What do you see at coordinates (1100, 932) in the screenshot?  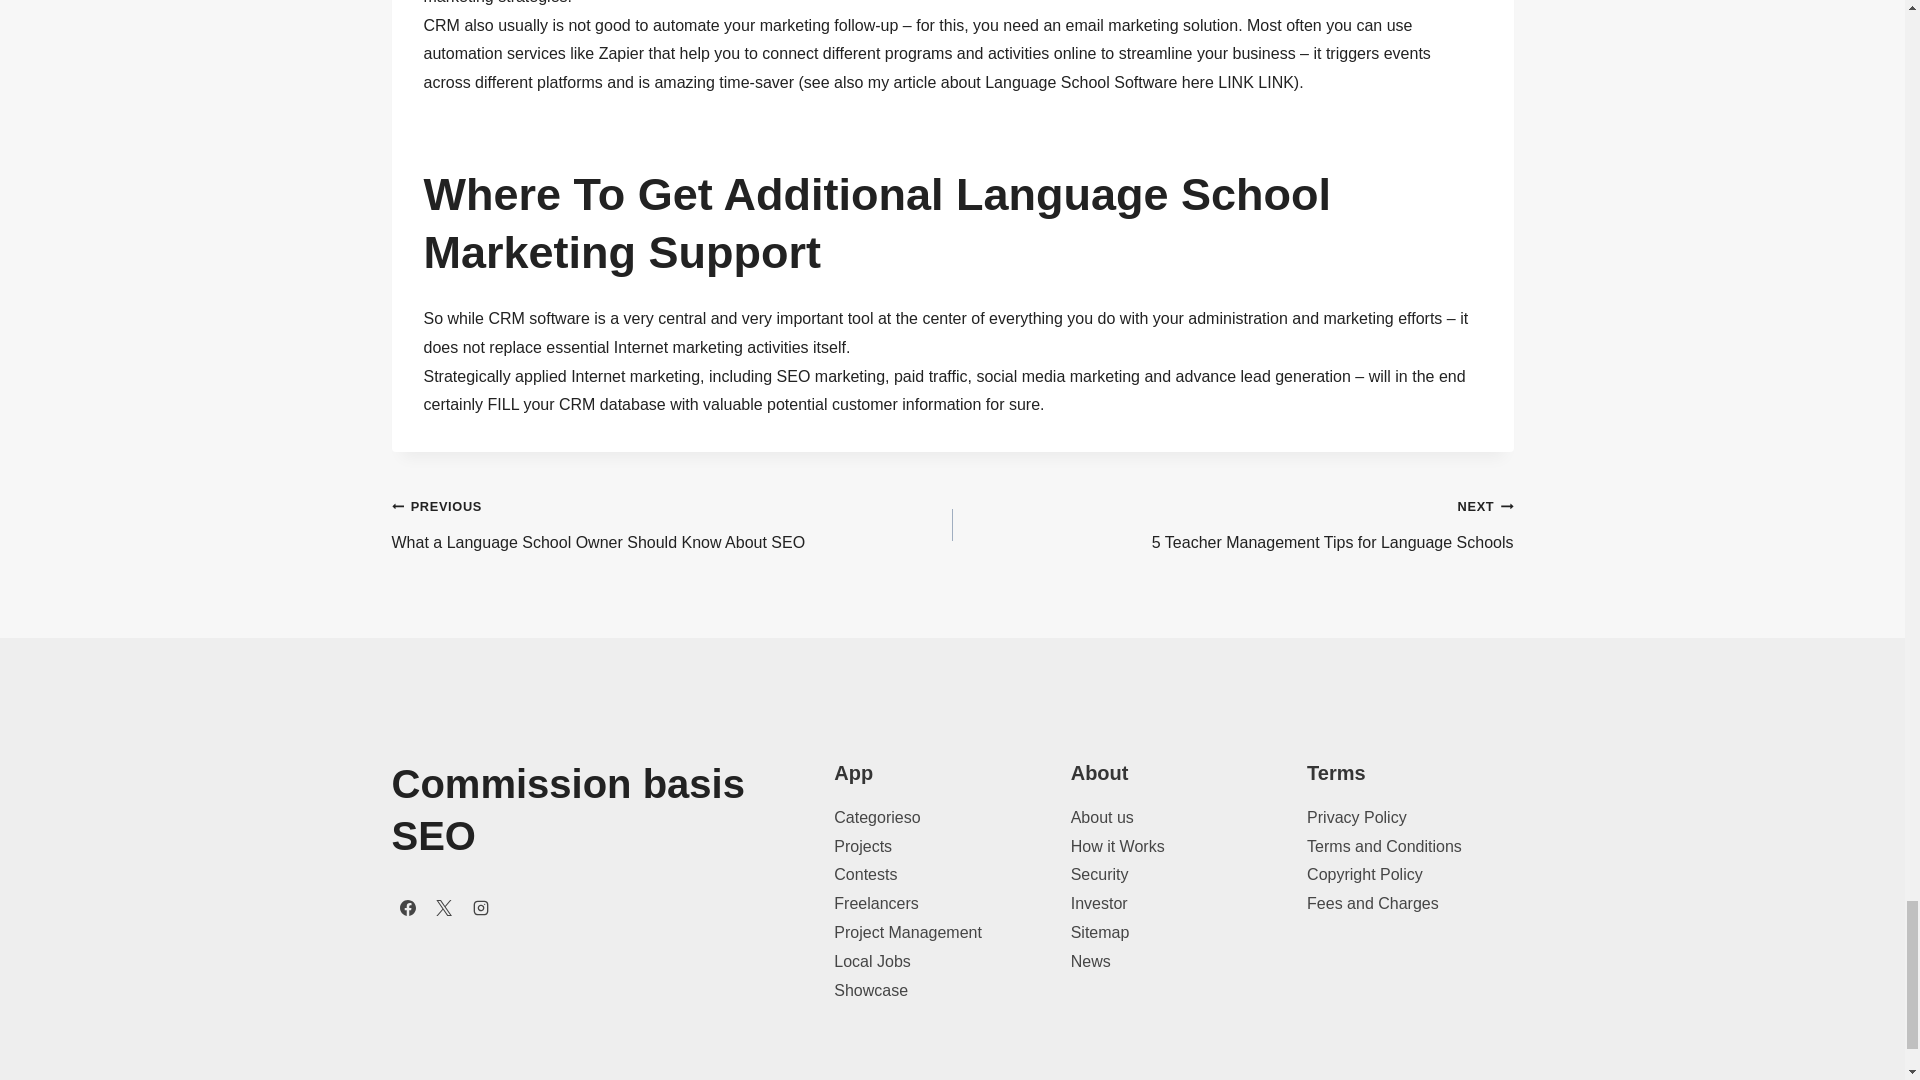 I see `Sitemap` at bounding box center [1100, 932].